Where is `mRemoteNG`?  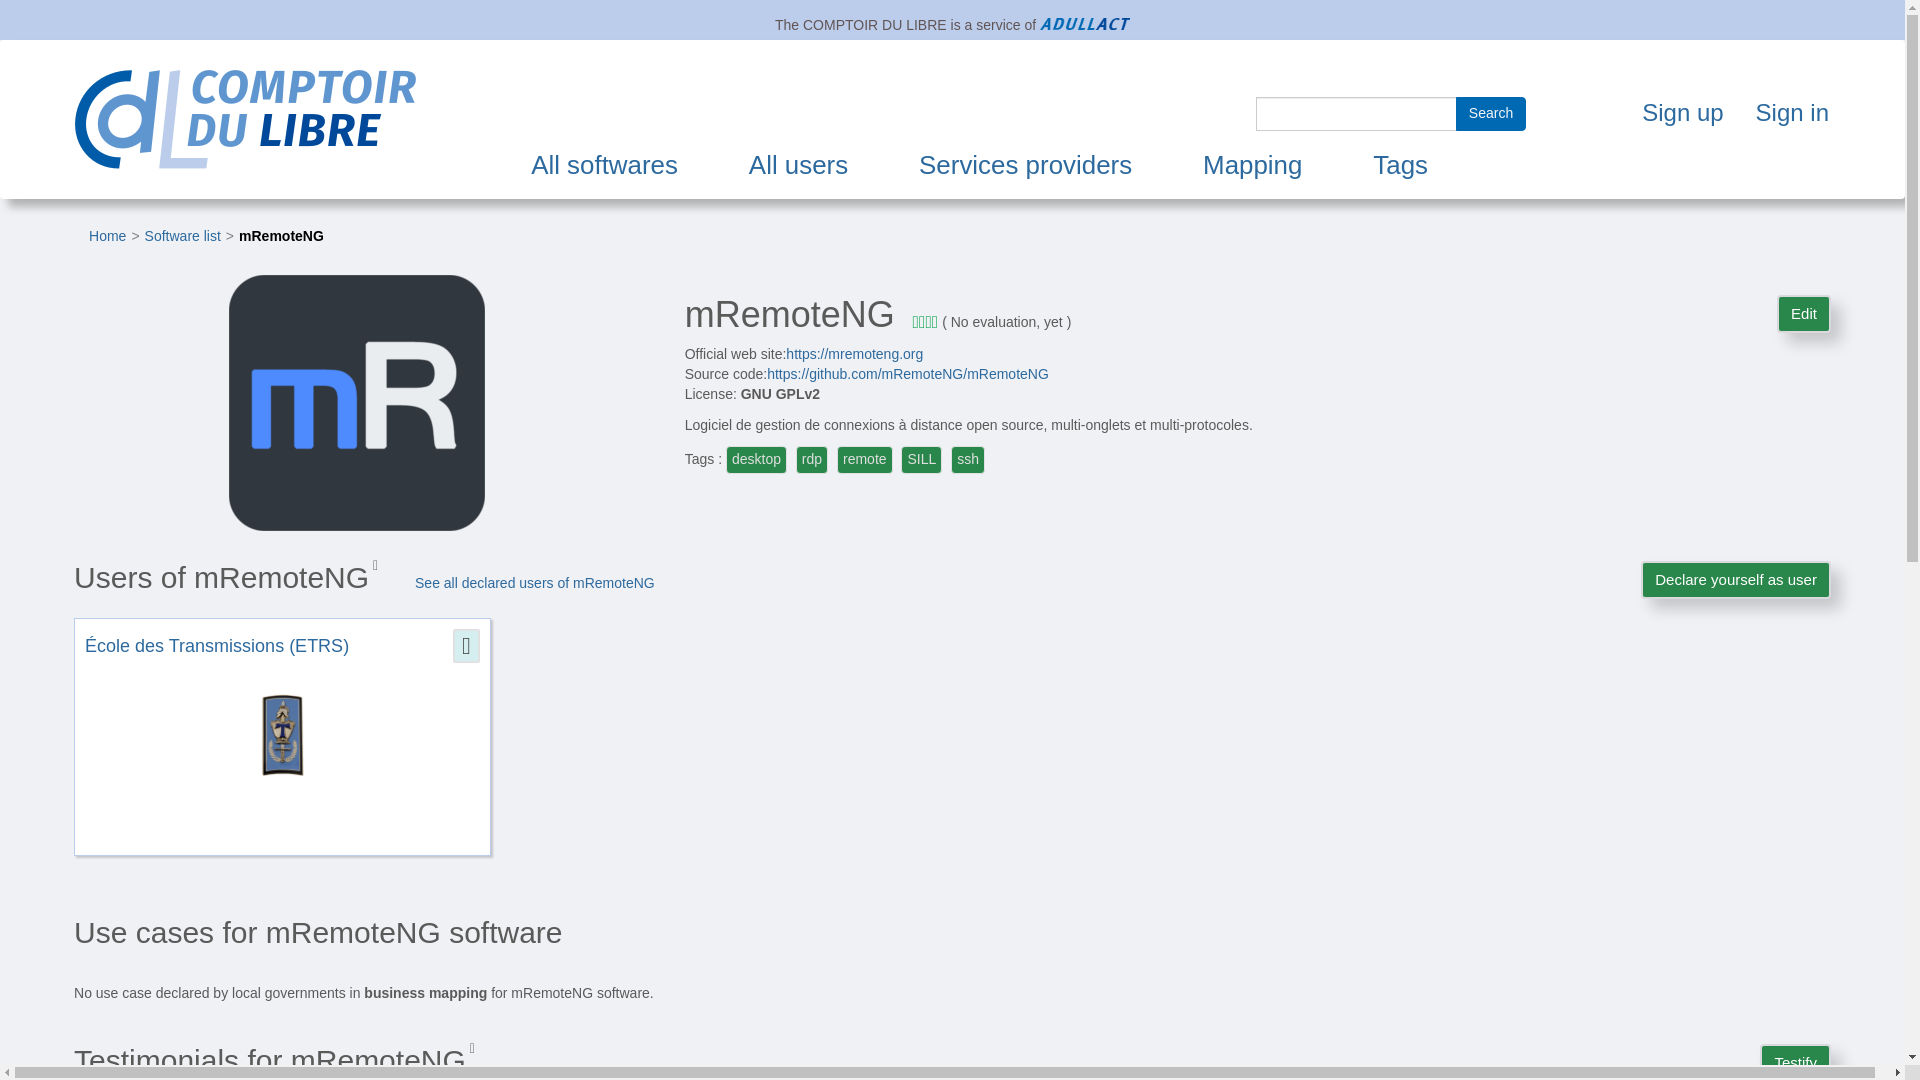
mRemoteNG is located at coordinates (281, 236).